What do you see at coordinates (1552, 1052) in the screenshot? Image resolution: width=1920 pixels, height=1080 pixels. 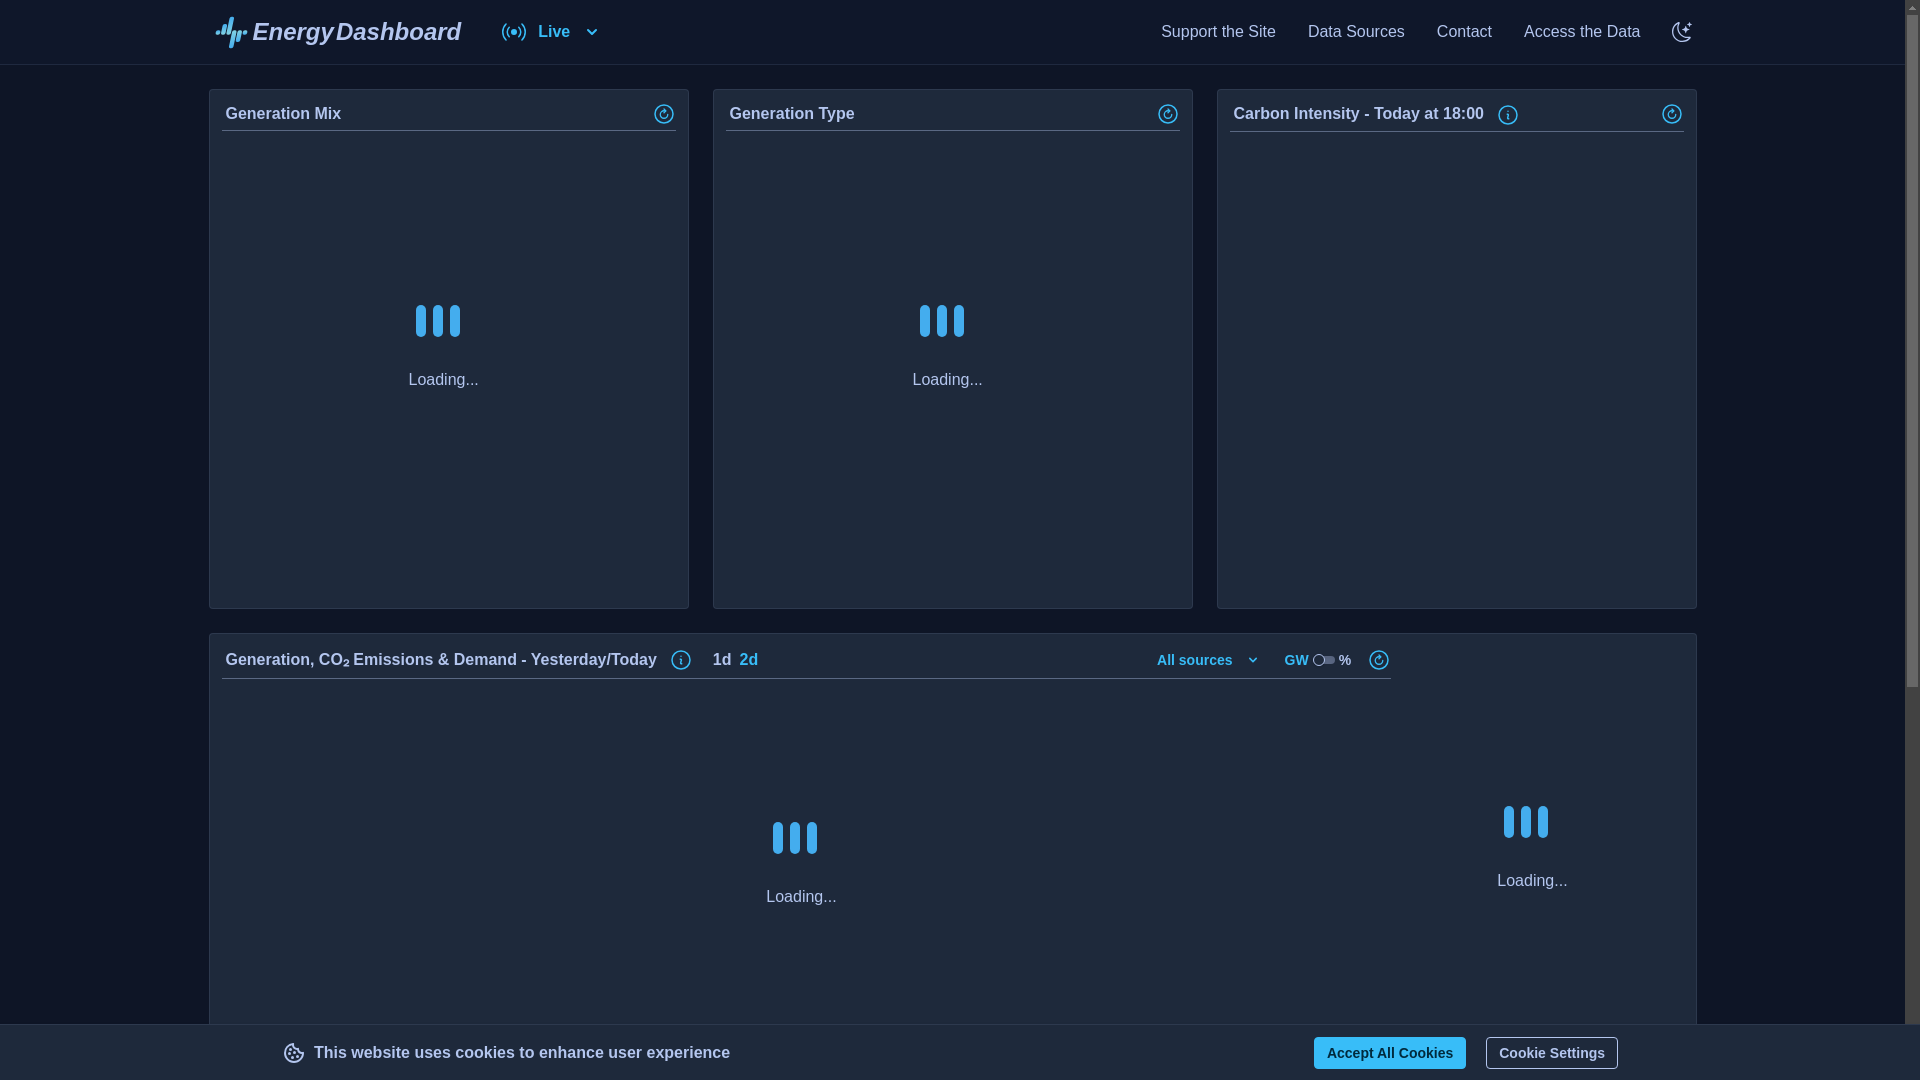 I see `Cookie Settings` at bounding box center [1552, 1052].